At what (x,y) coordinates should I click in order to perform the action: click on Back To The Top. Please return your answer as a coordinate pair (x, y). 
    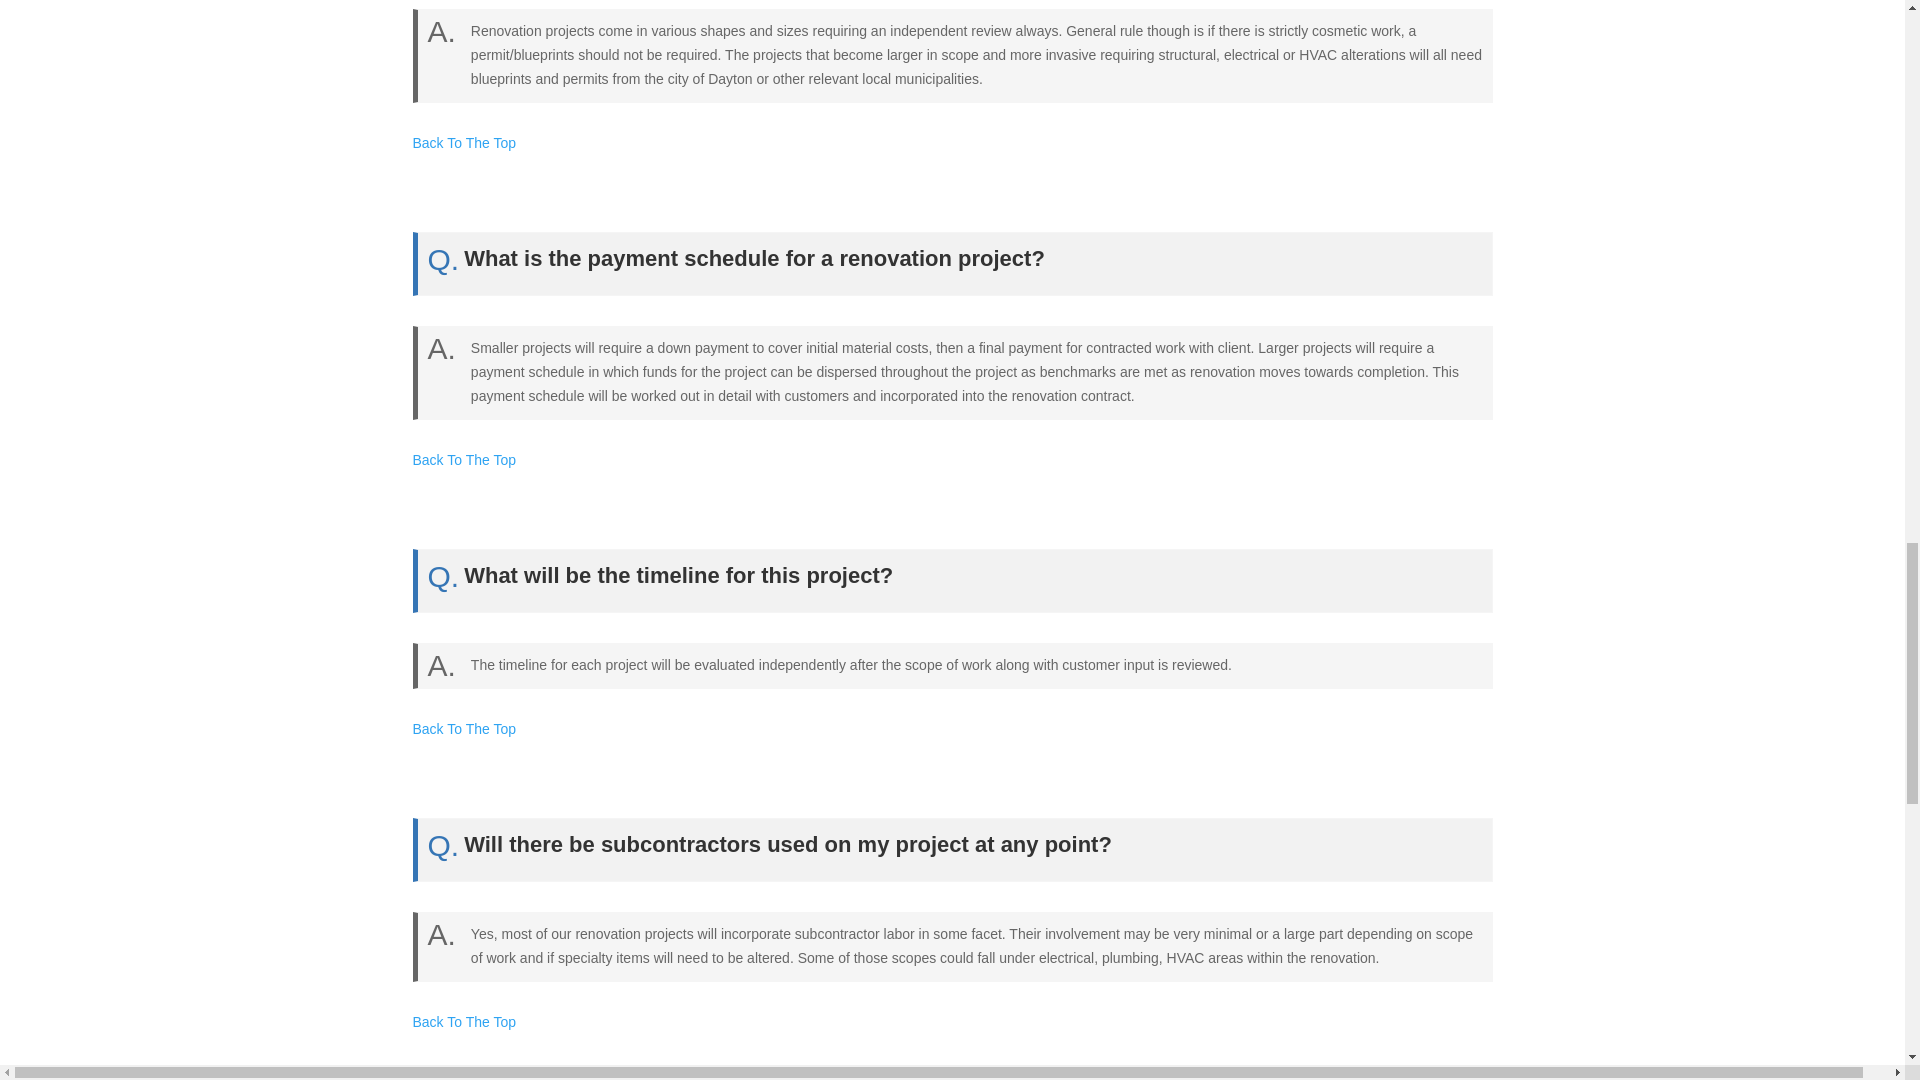
    Looking at the image, I should click on (464, 1022).